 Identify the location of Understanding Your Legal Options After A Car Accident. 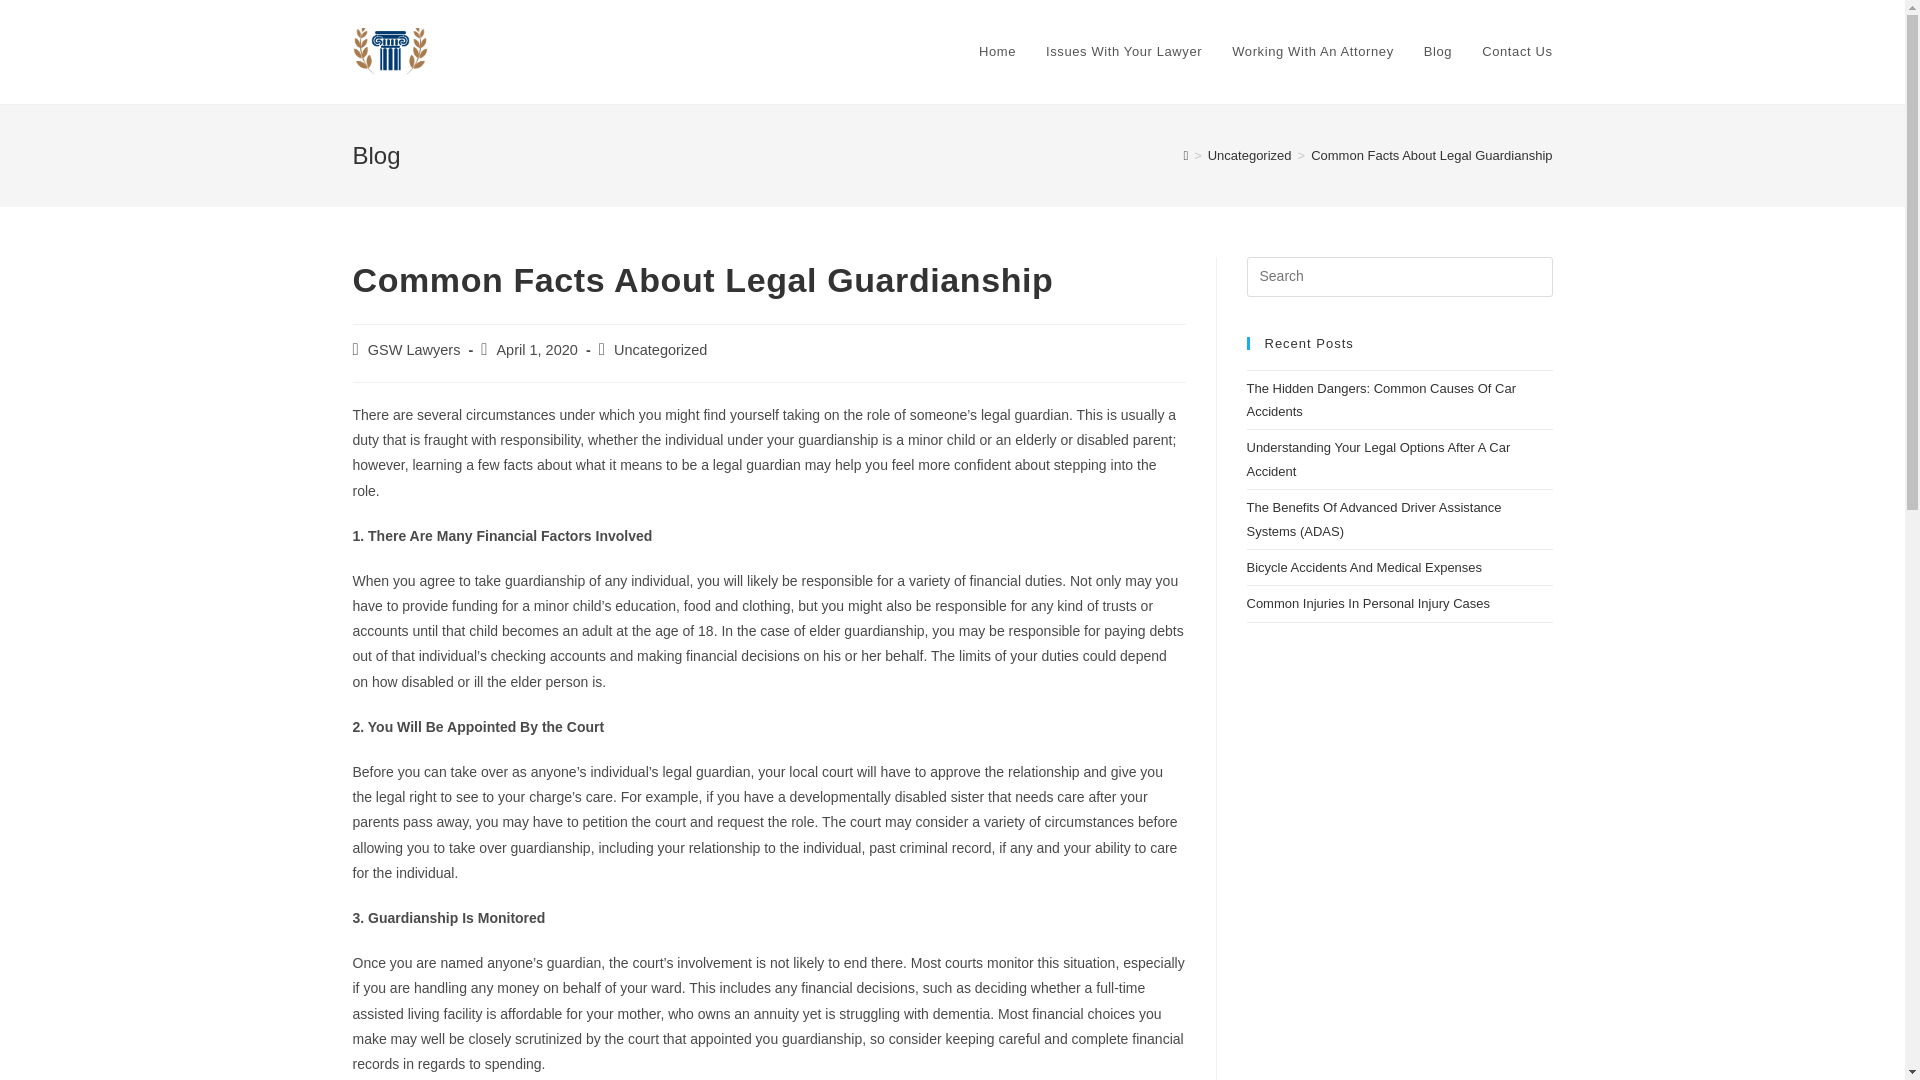
(1378, 458).